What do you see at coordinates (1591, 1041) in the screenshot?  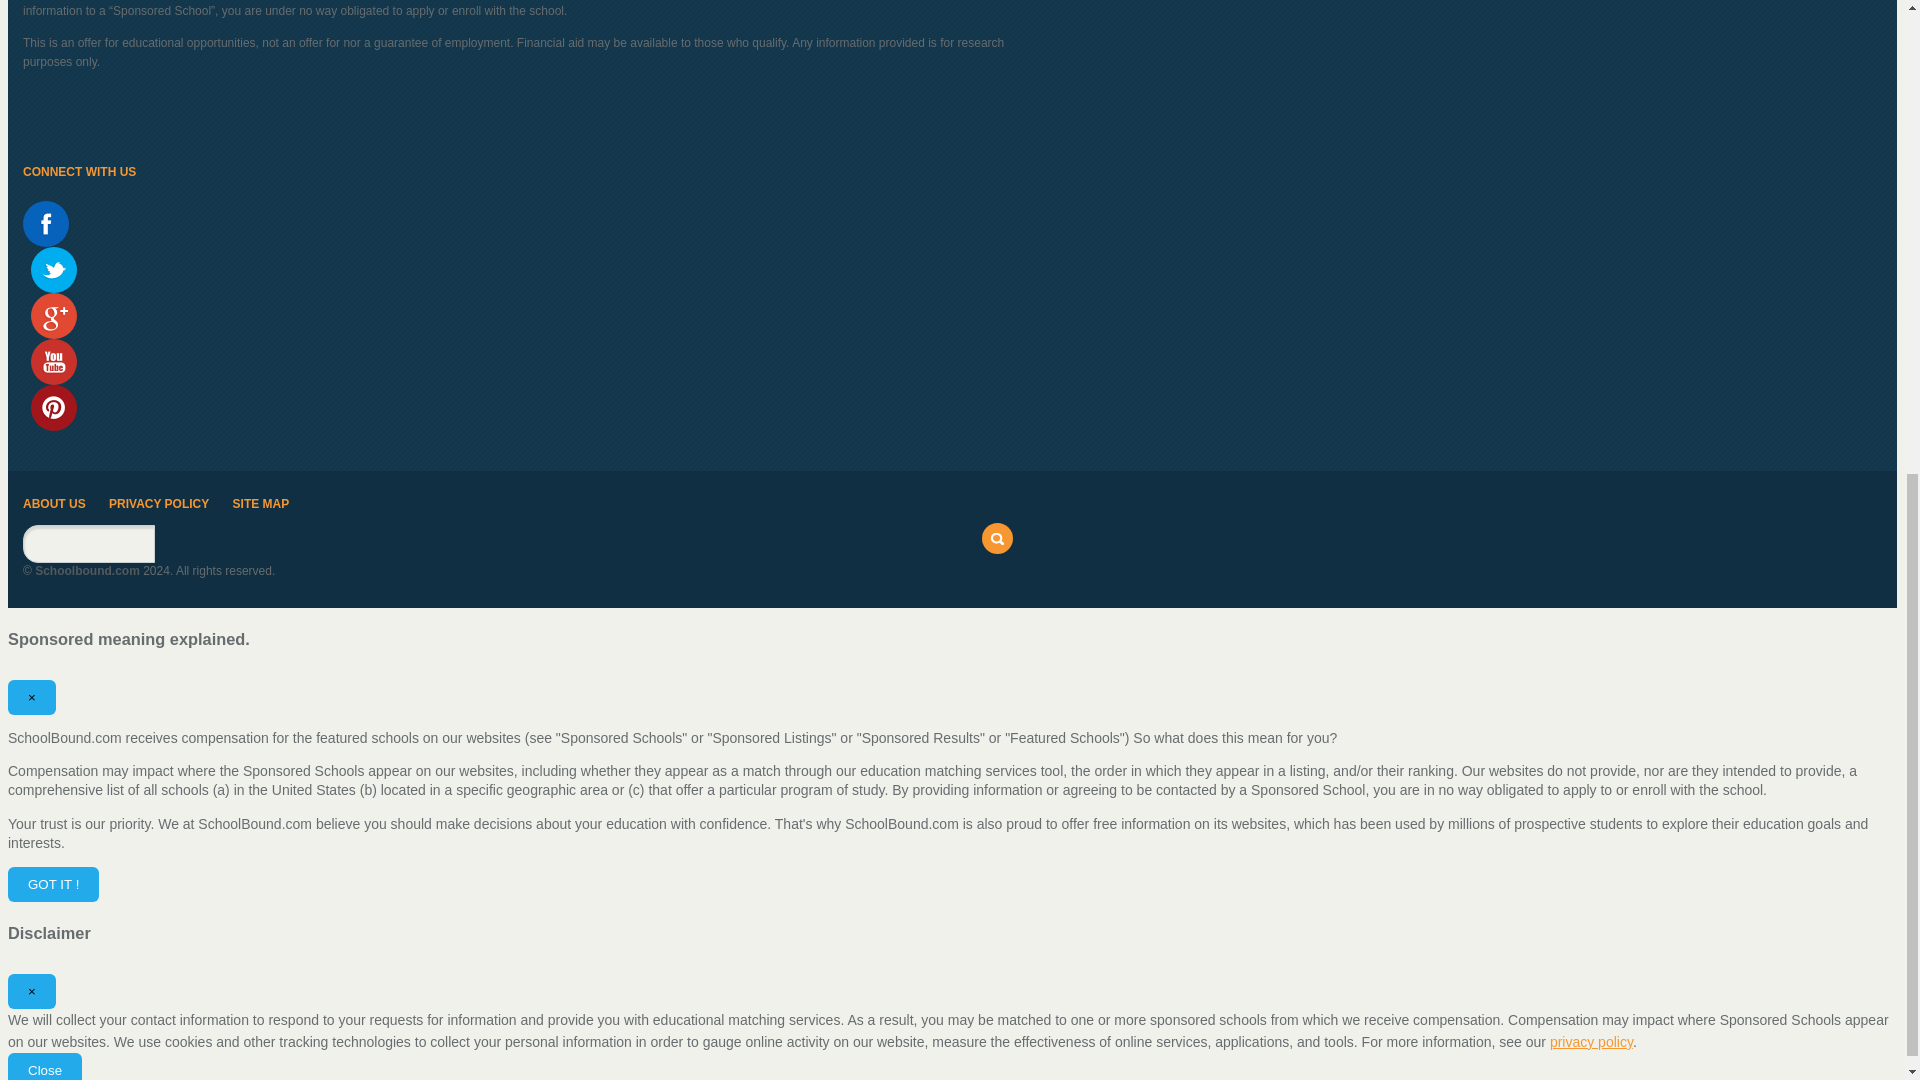 I see `privacy policy` at bounding box center [1591, 1041].